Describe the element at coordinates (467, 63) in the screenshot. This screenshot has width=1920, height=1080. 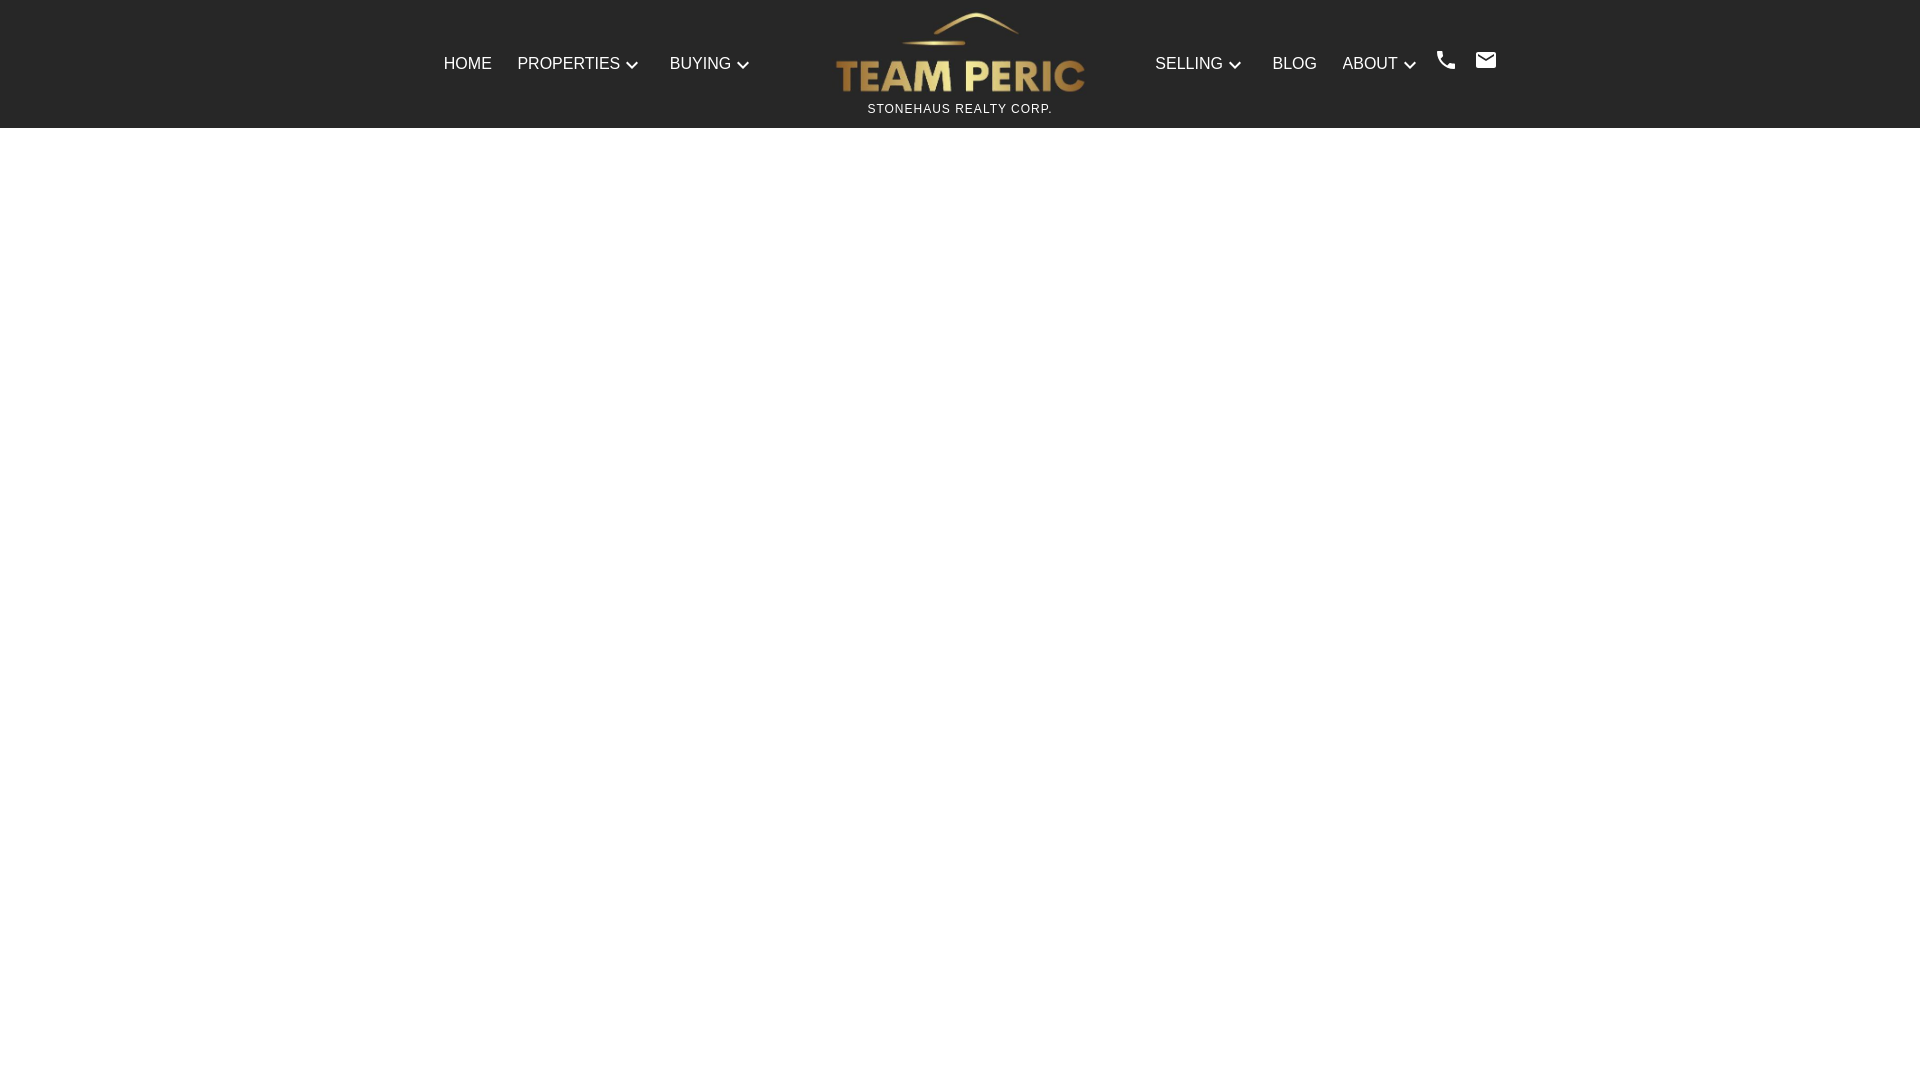
I see `HOME` at that location.